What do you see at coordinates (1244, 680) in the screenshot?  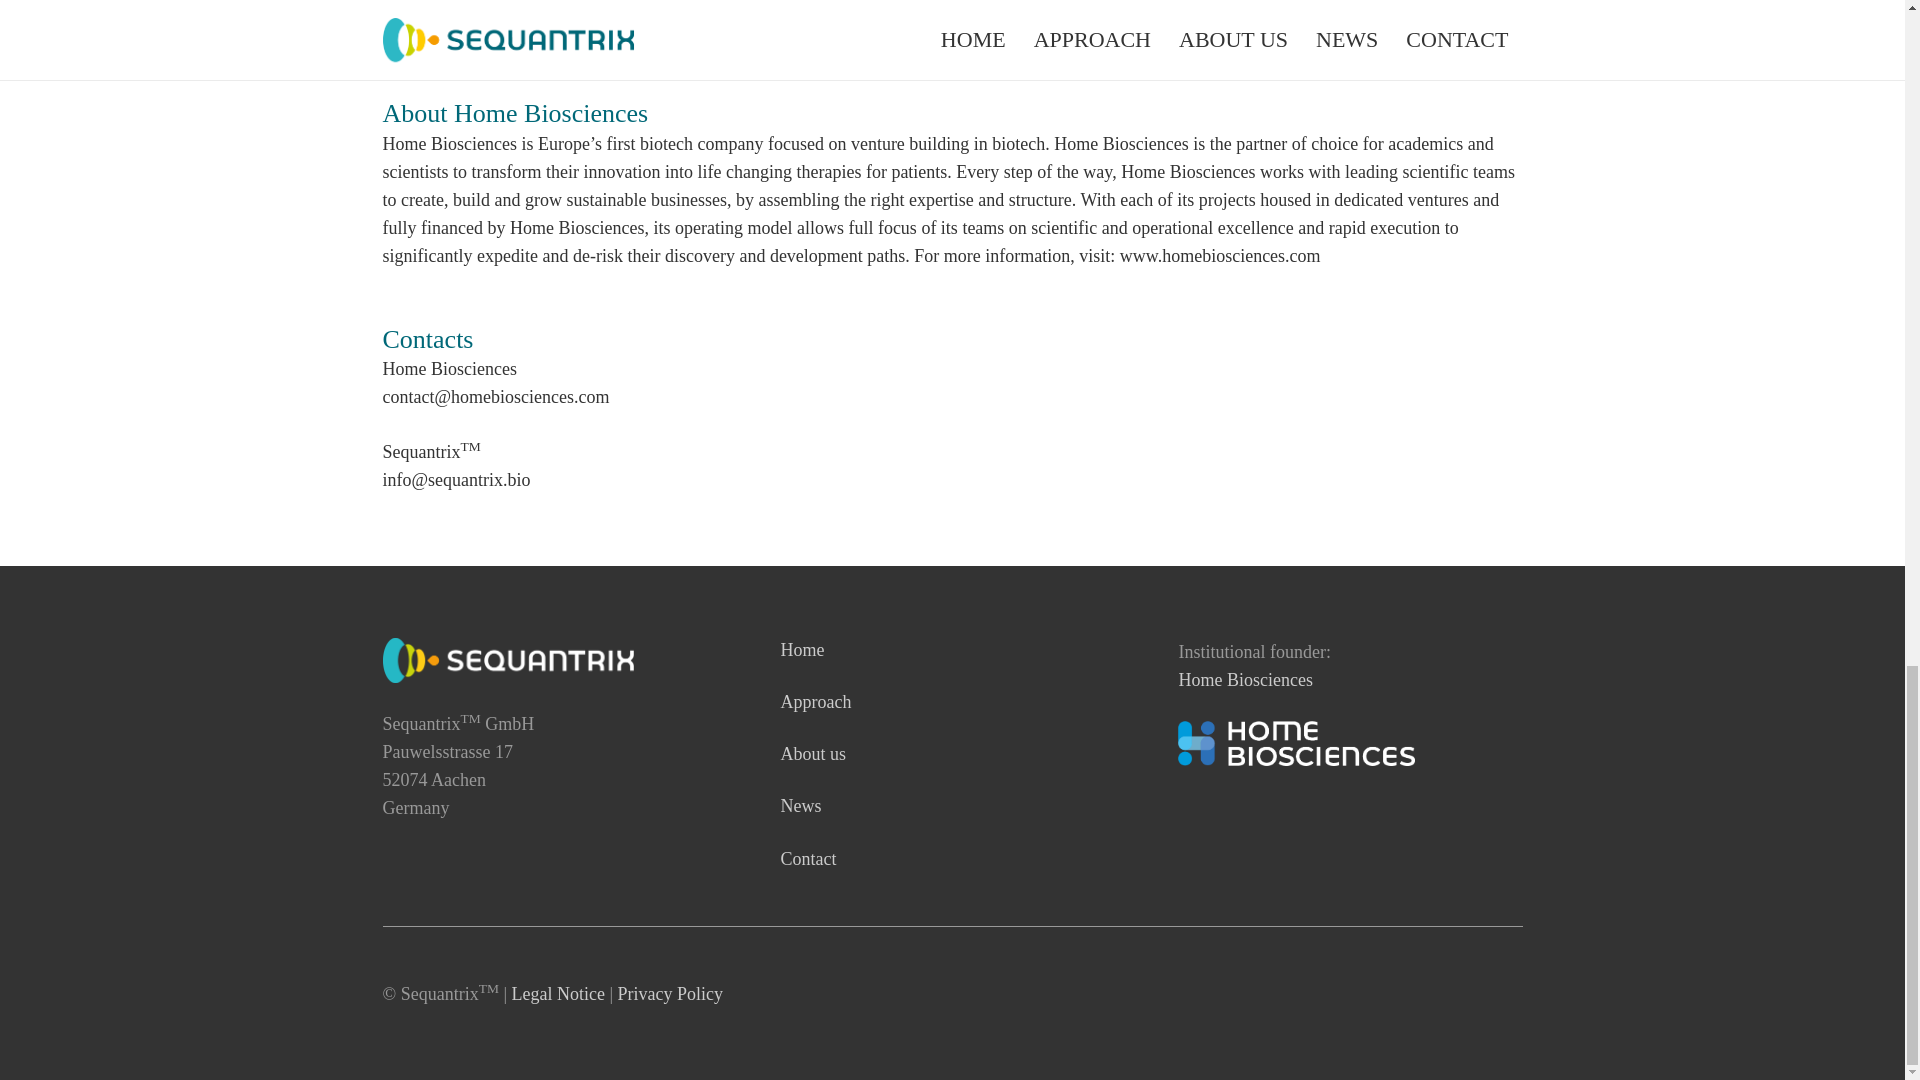 I see `Home Biosciences` at bounding box center [1244, 680].